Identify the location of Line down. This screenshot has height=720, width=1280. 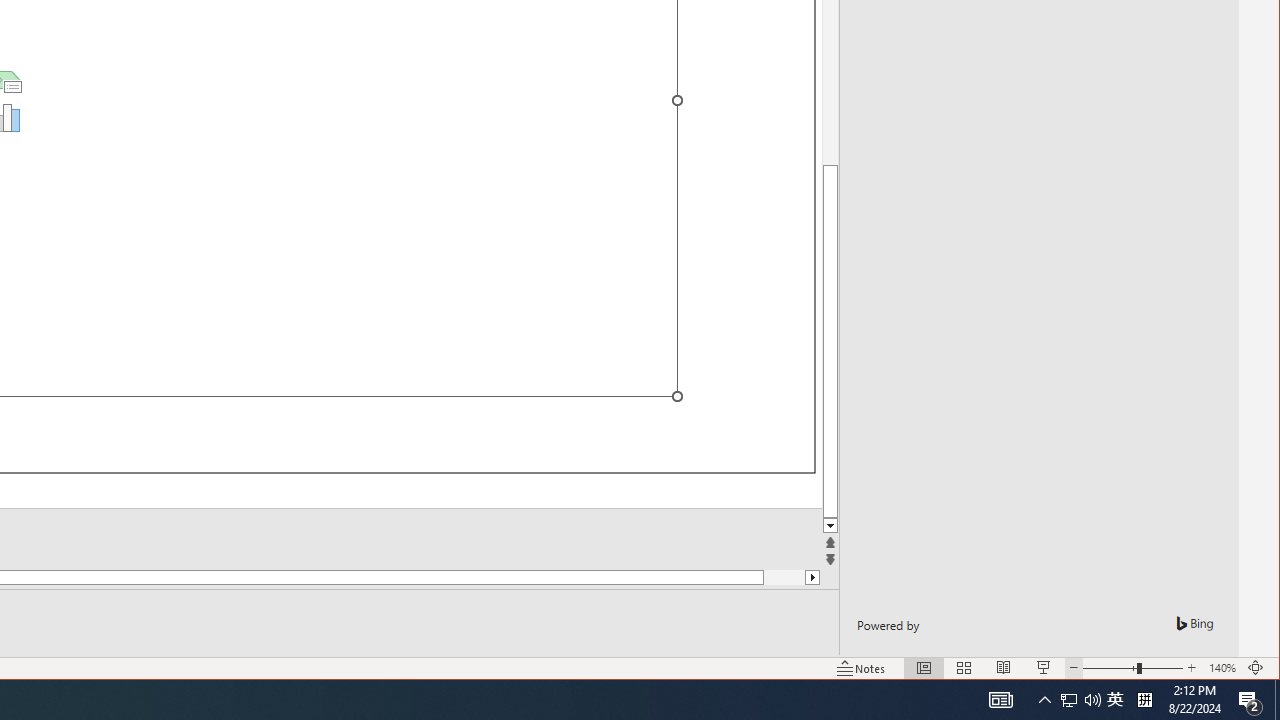
(830, 526).